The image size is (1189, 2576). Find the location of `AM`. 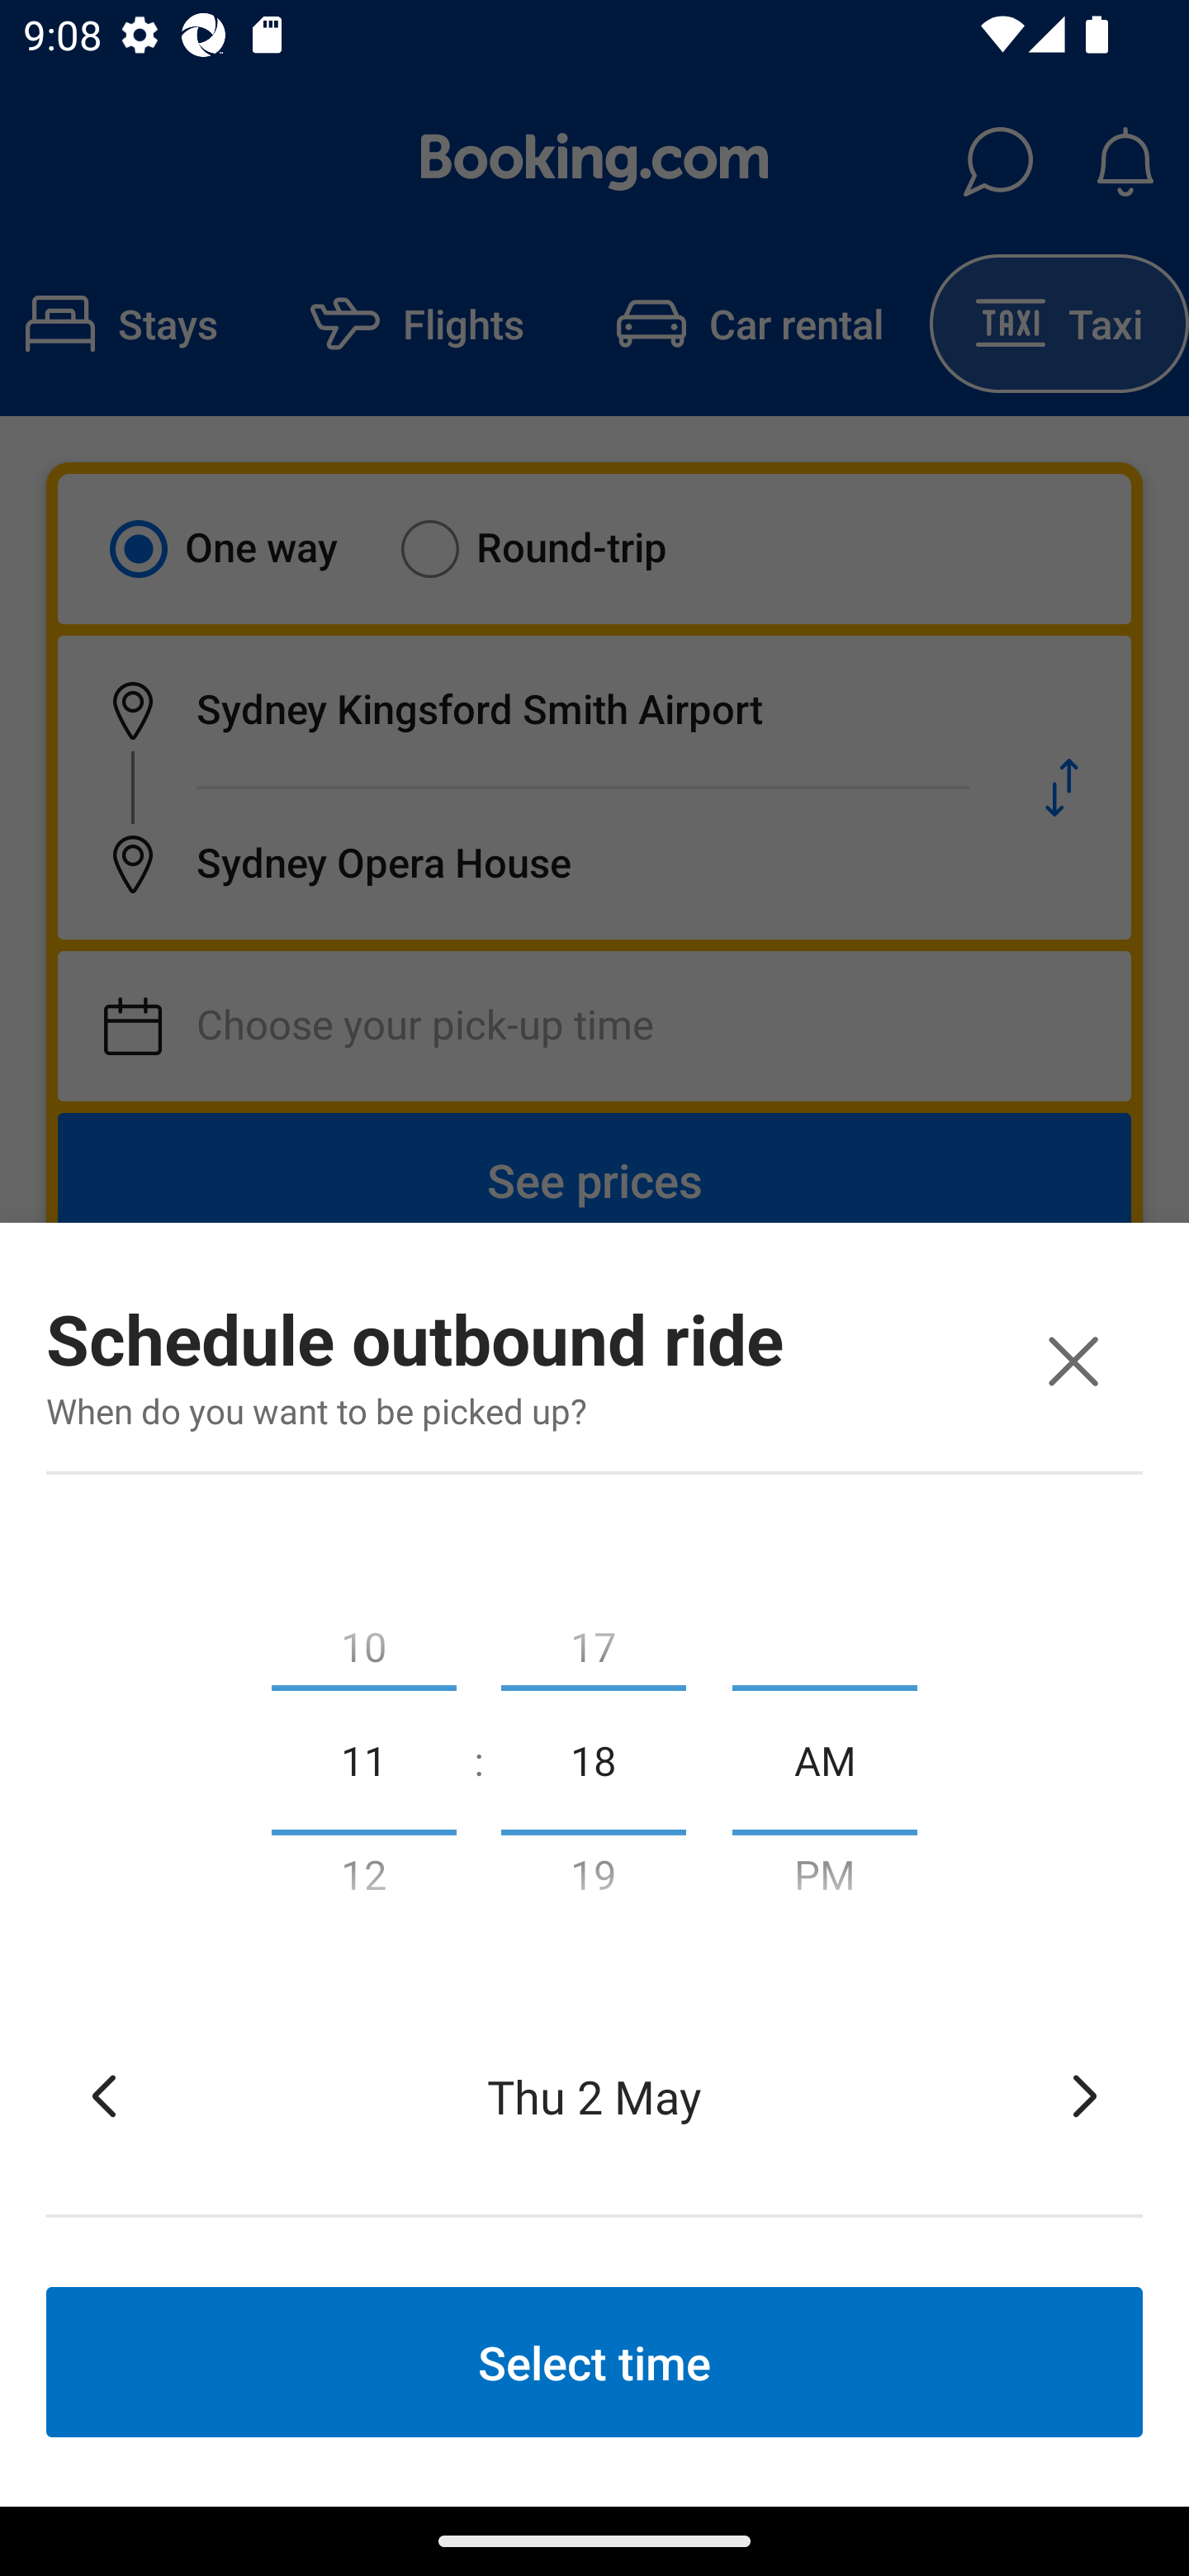

AM is located at coordinates (825, 1759).